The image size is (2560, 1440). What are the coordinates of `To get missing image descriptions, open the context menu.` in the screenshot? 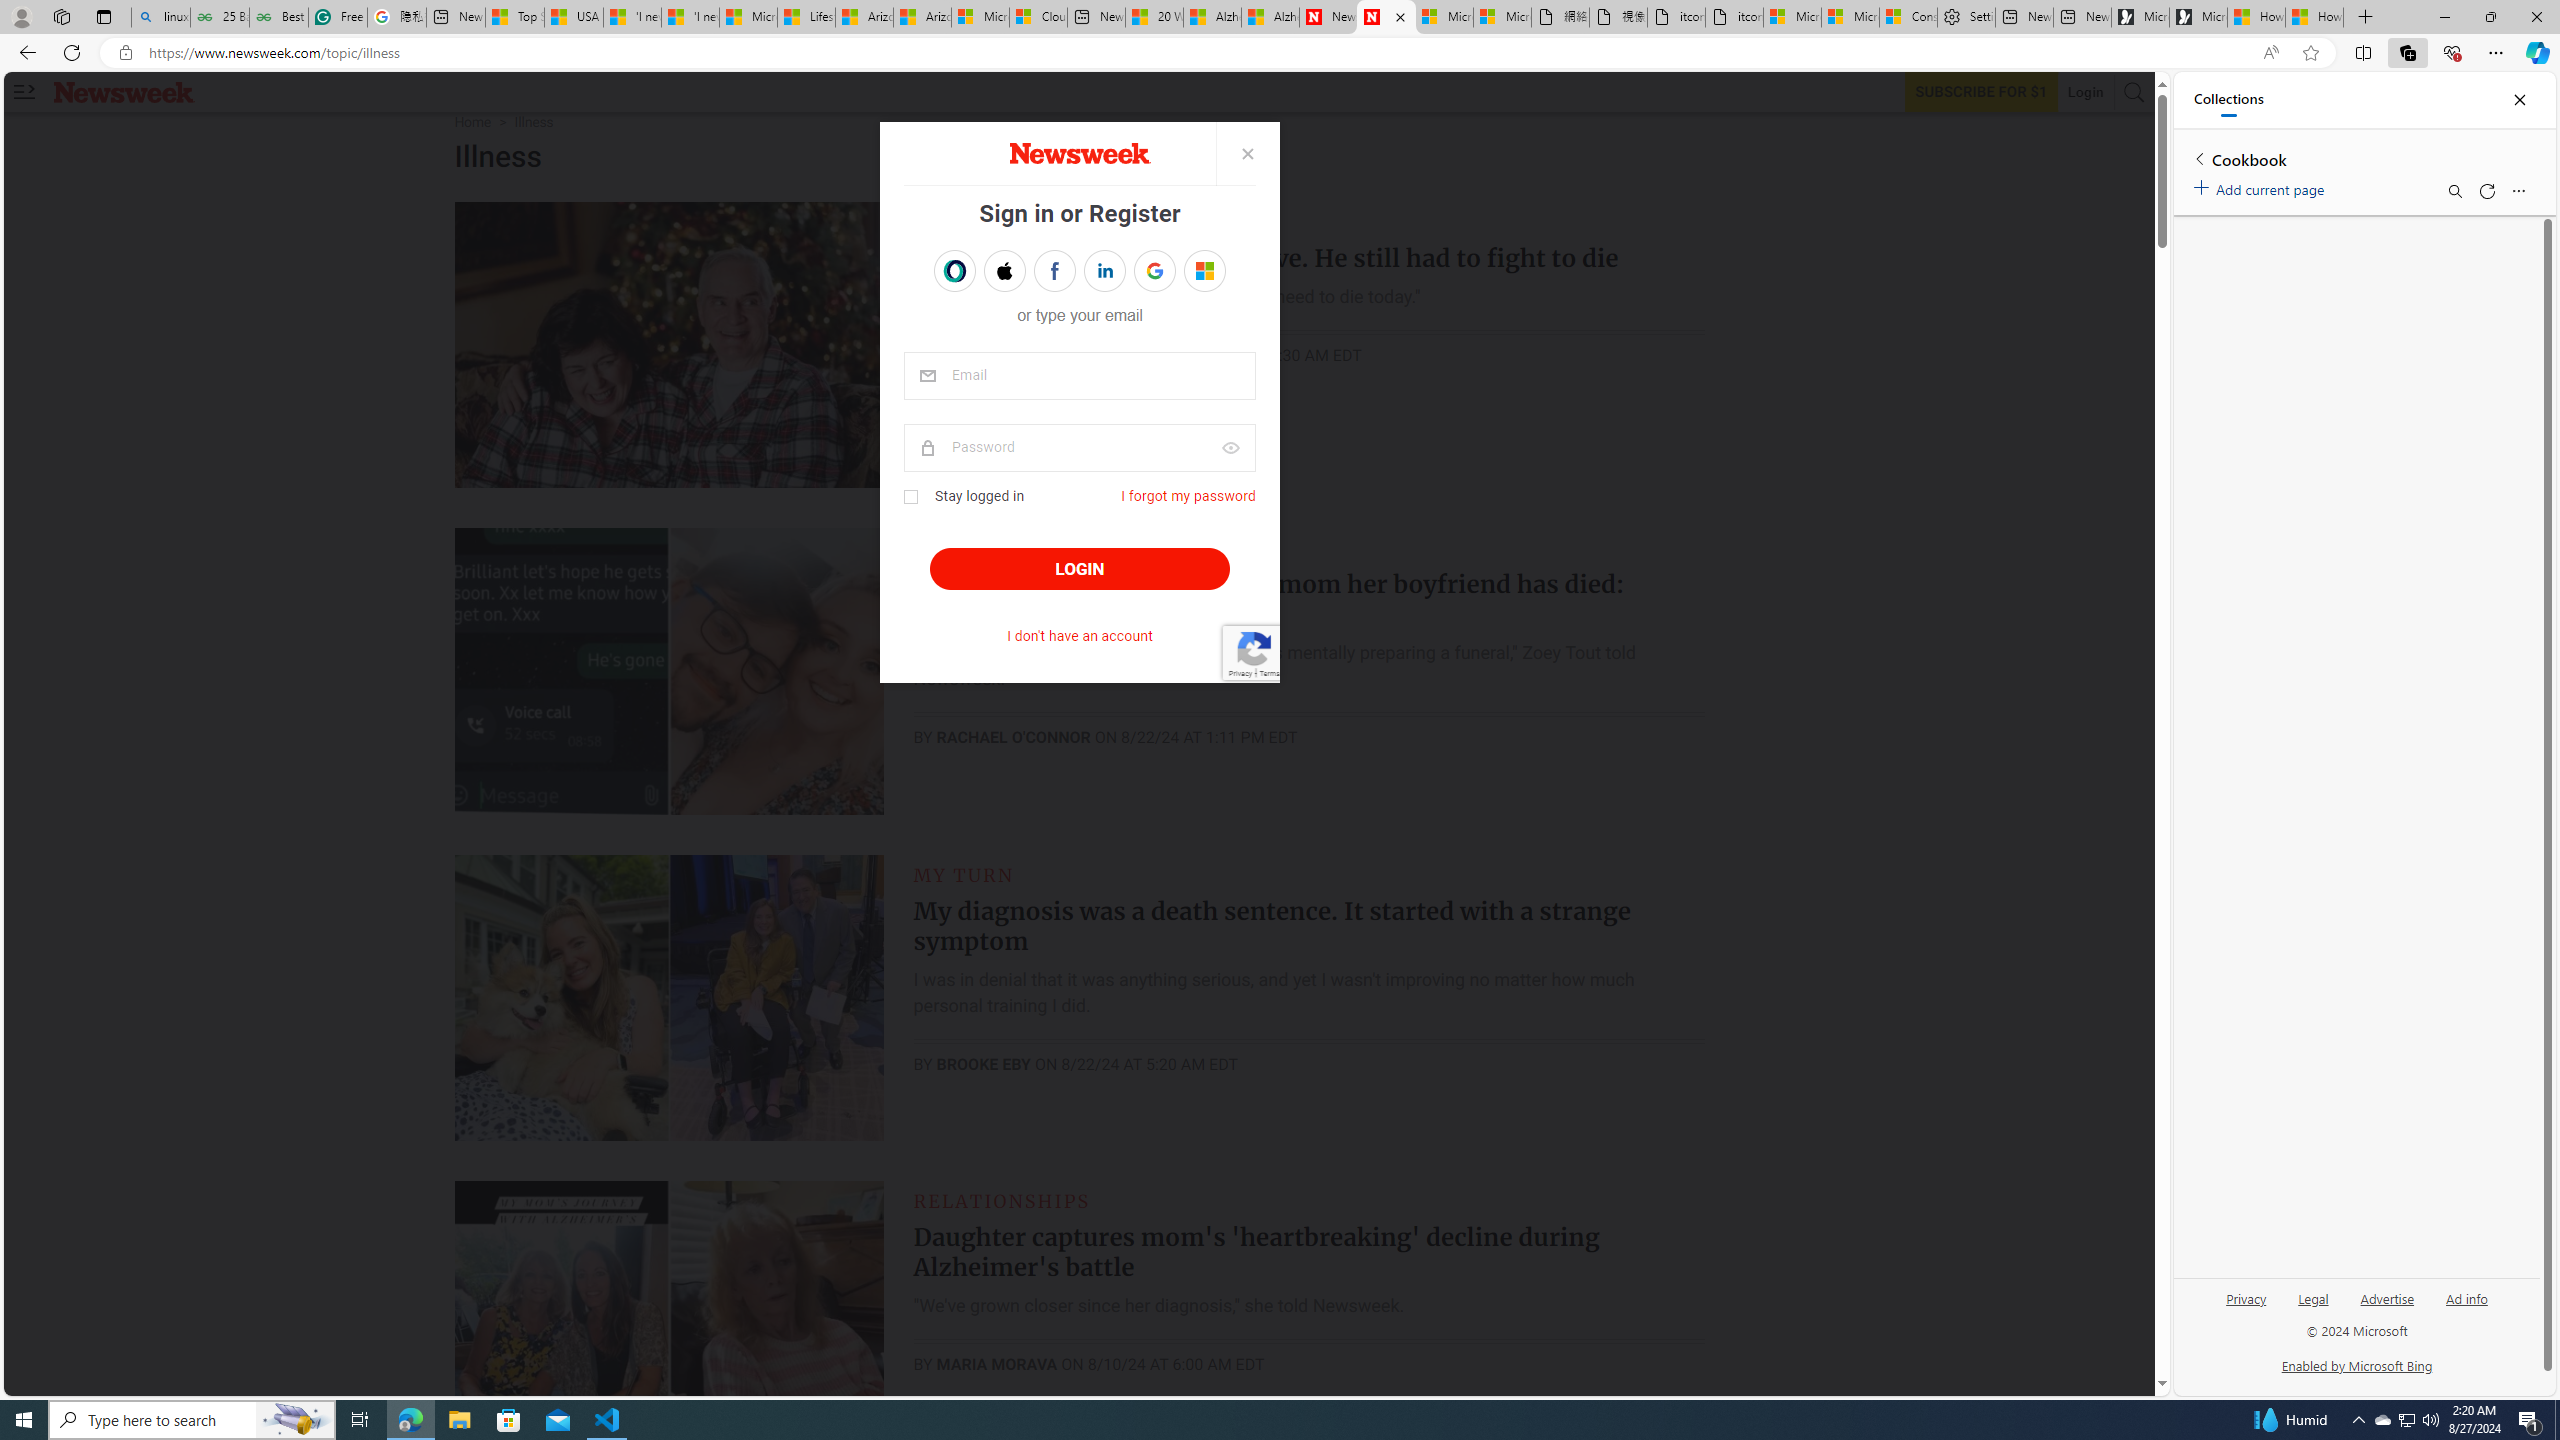 It's located at (1078, 153).